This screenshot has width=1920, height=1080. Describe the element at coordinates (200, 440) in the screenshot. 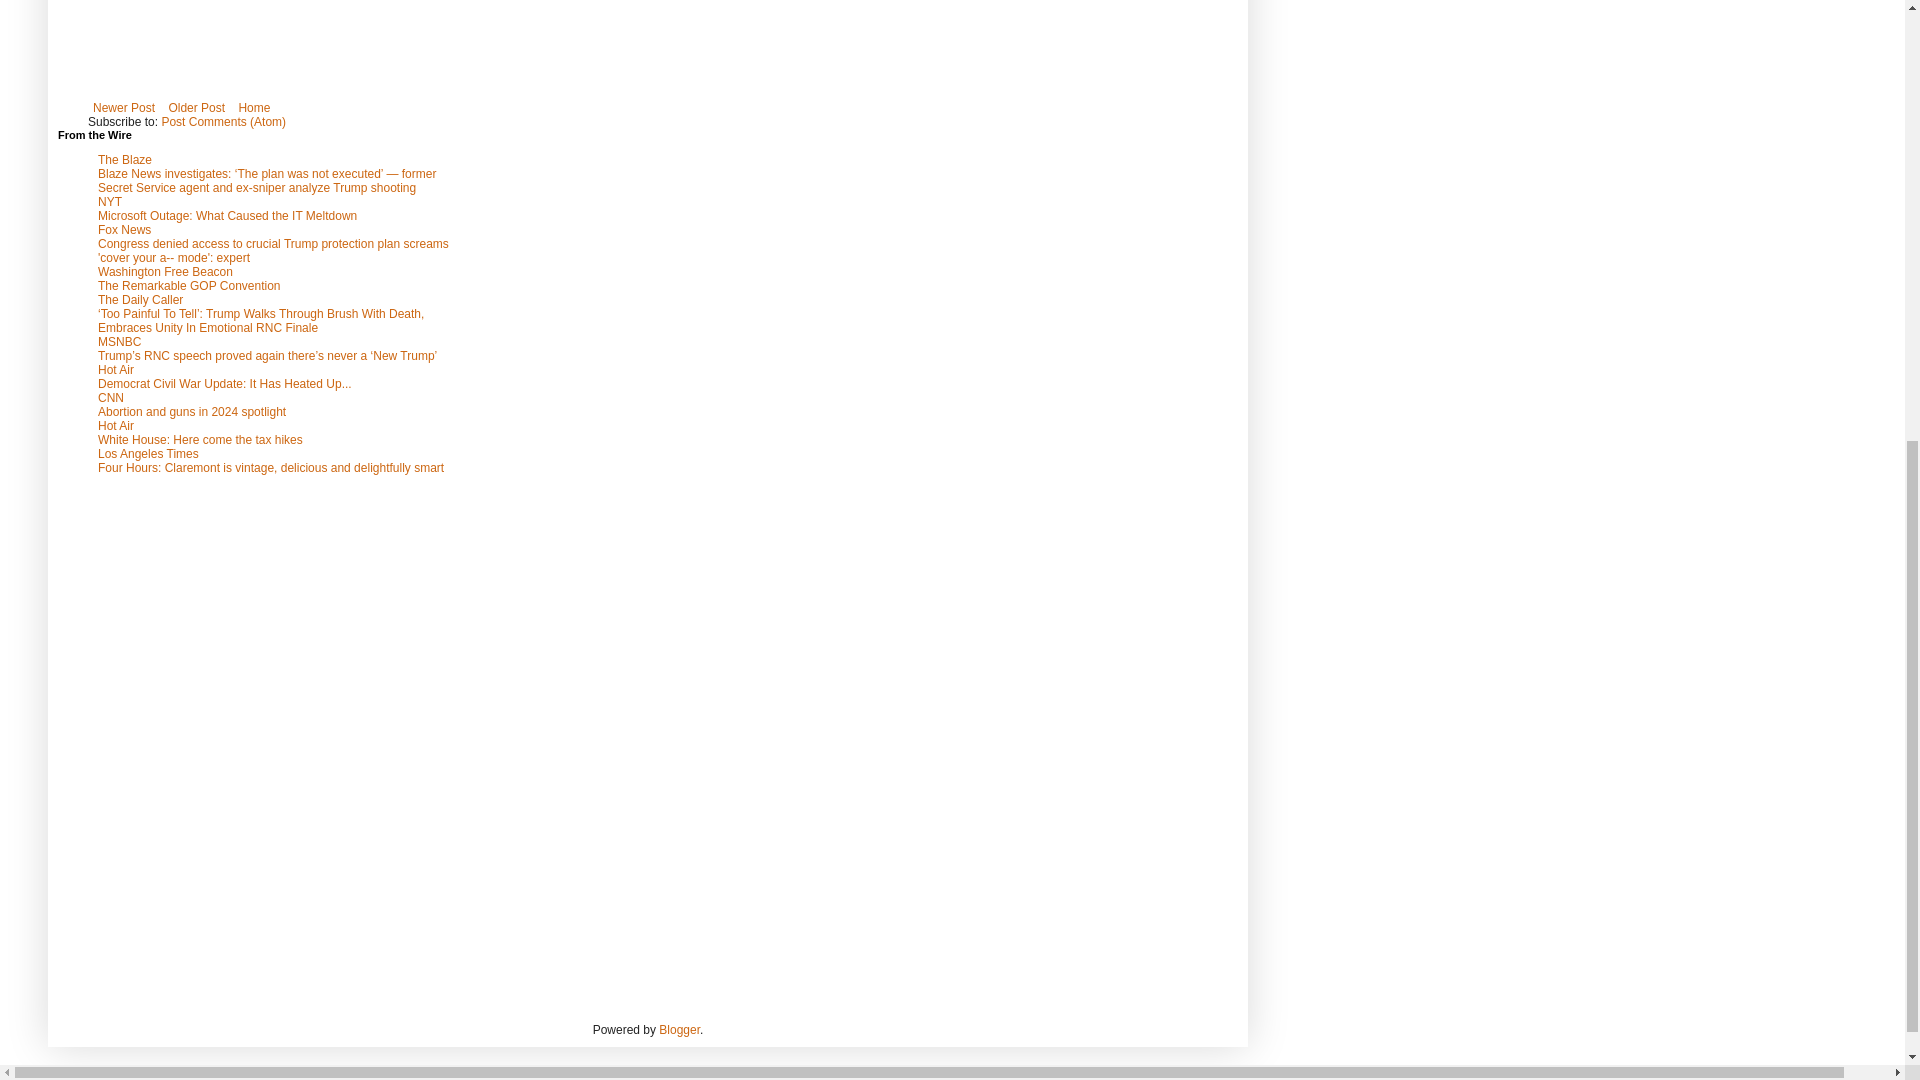

I see `White House: Here come the tax hikes` at that location.